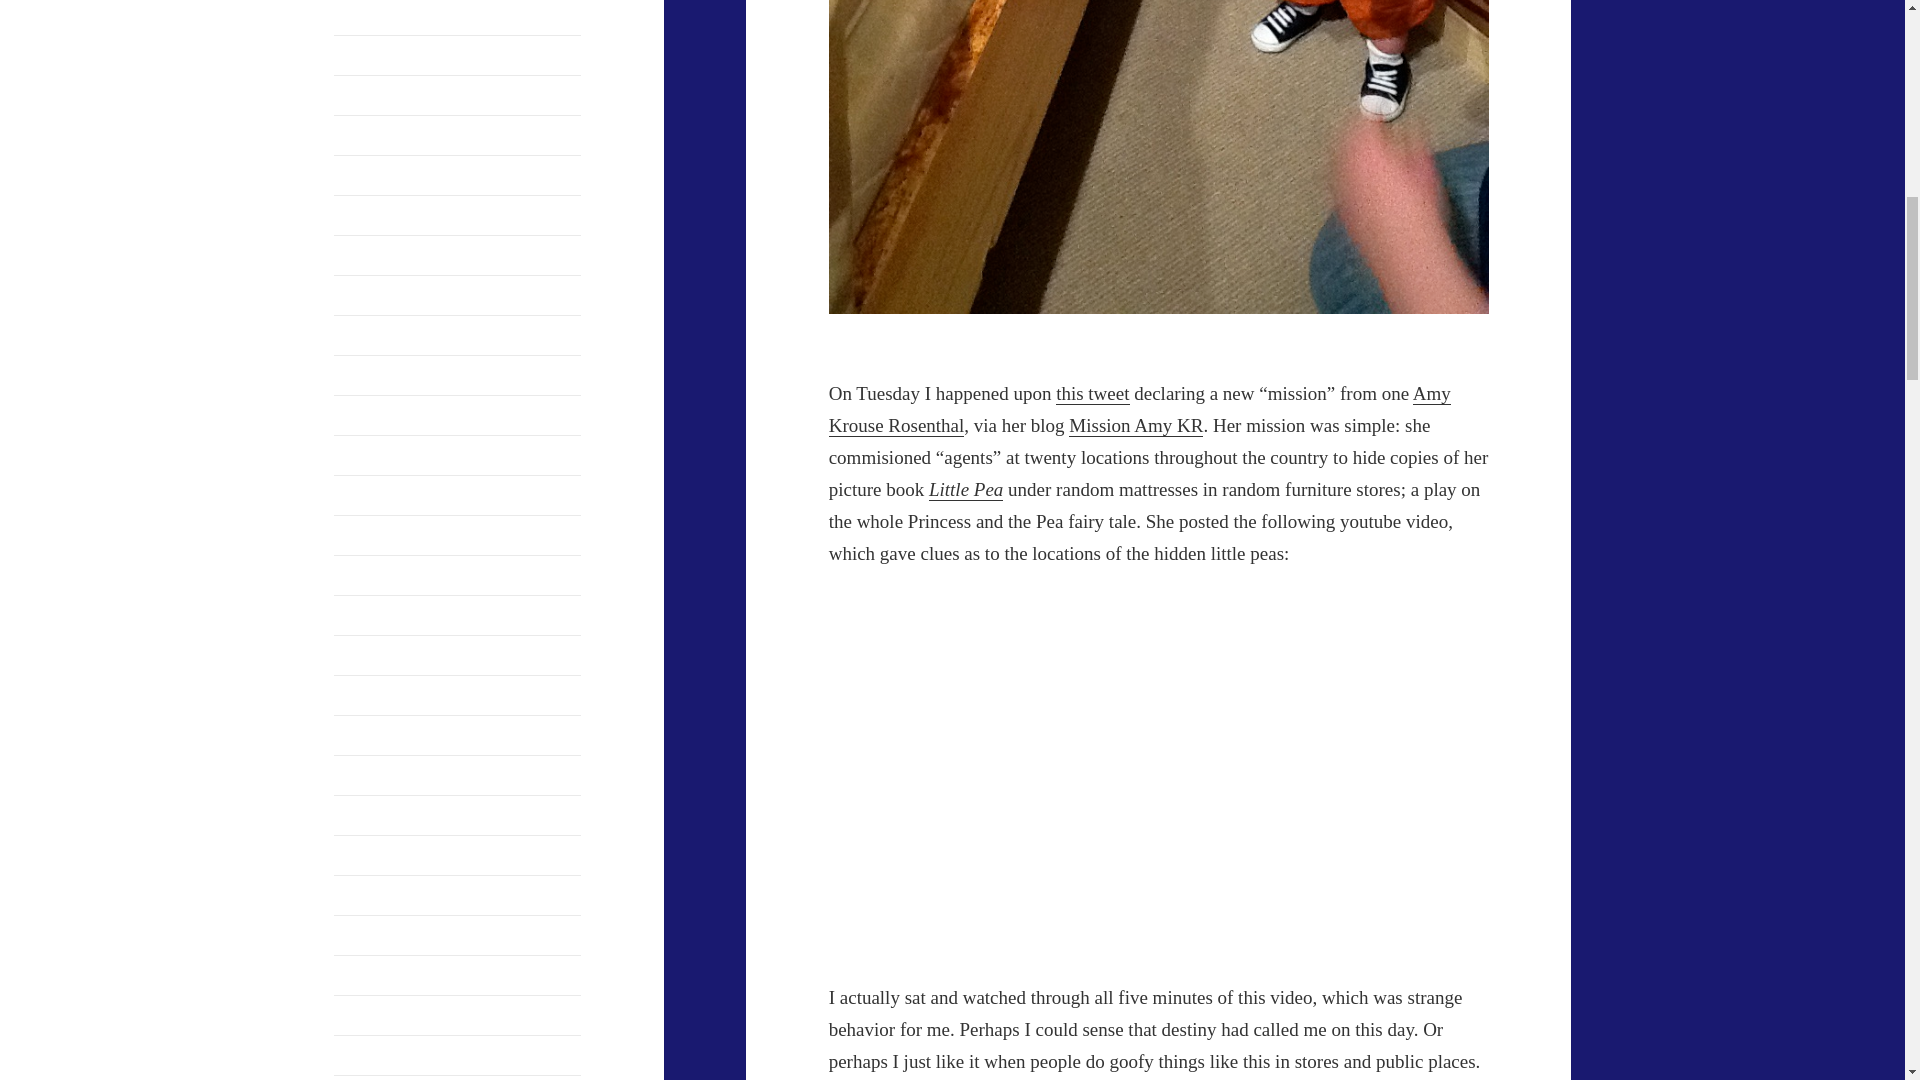 The height and width of the screenshot is (1080, 1920). What do you see at coordinates (384, 536) in the screenshot?
I see `December 2009` at bounding box center [384, 536].